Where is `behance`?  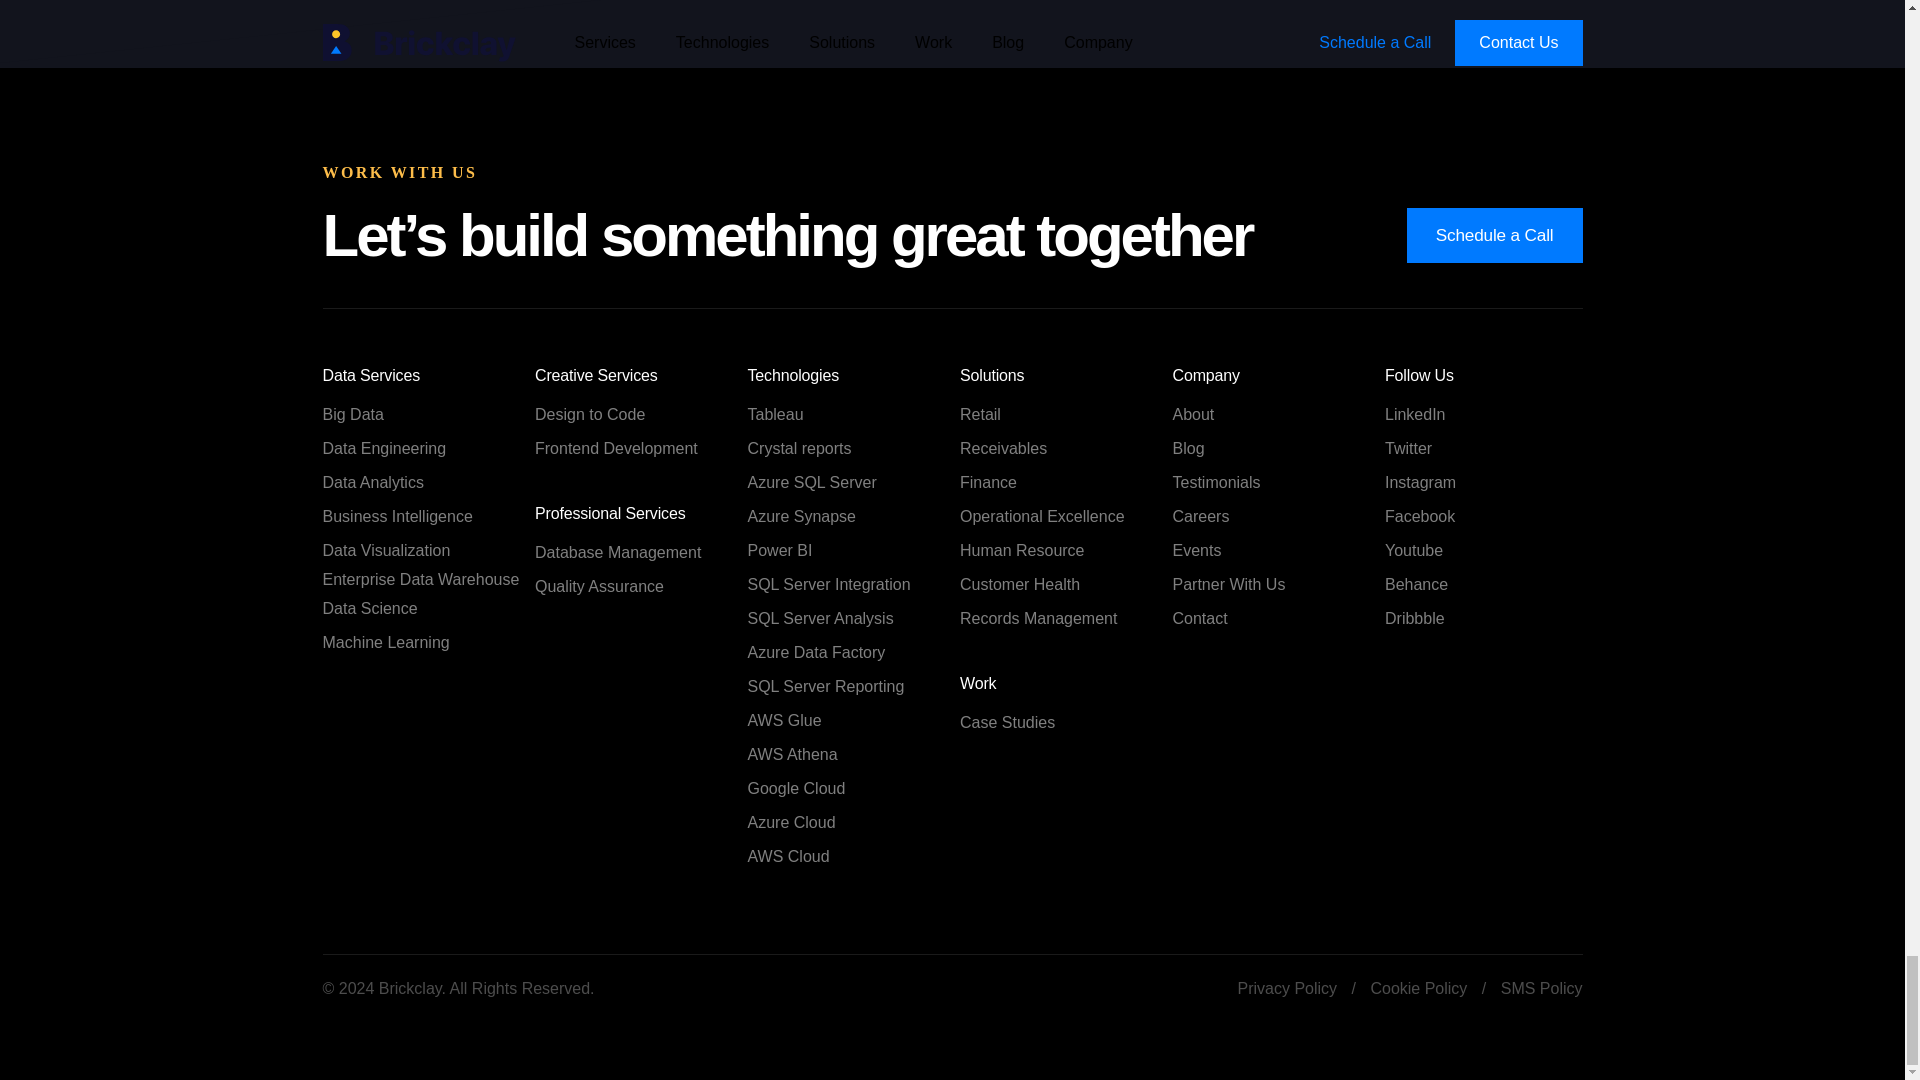 behance is located at coordinates (1483, 584).